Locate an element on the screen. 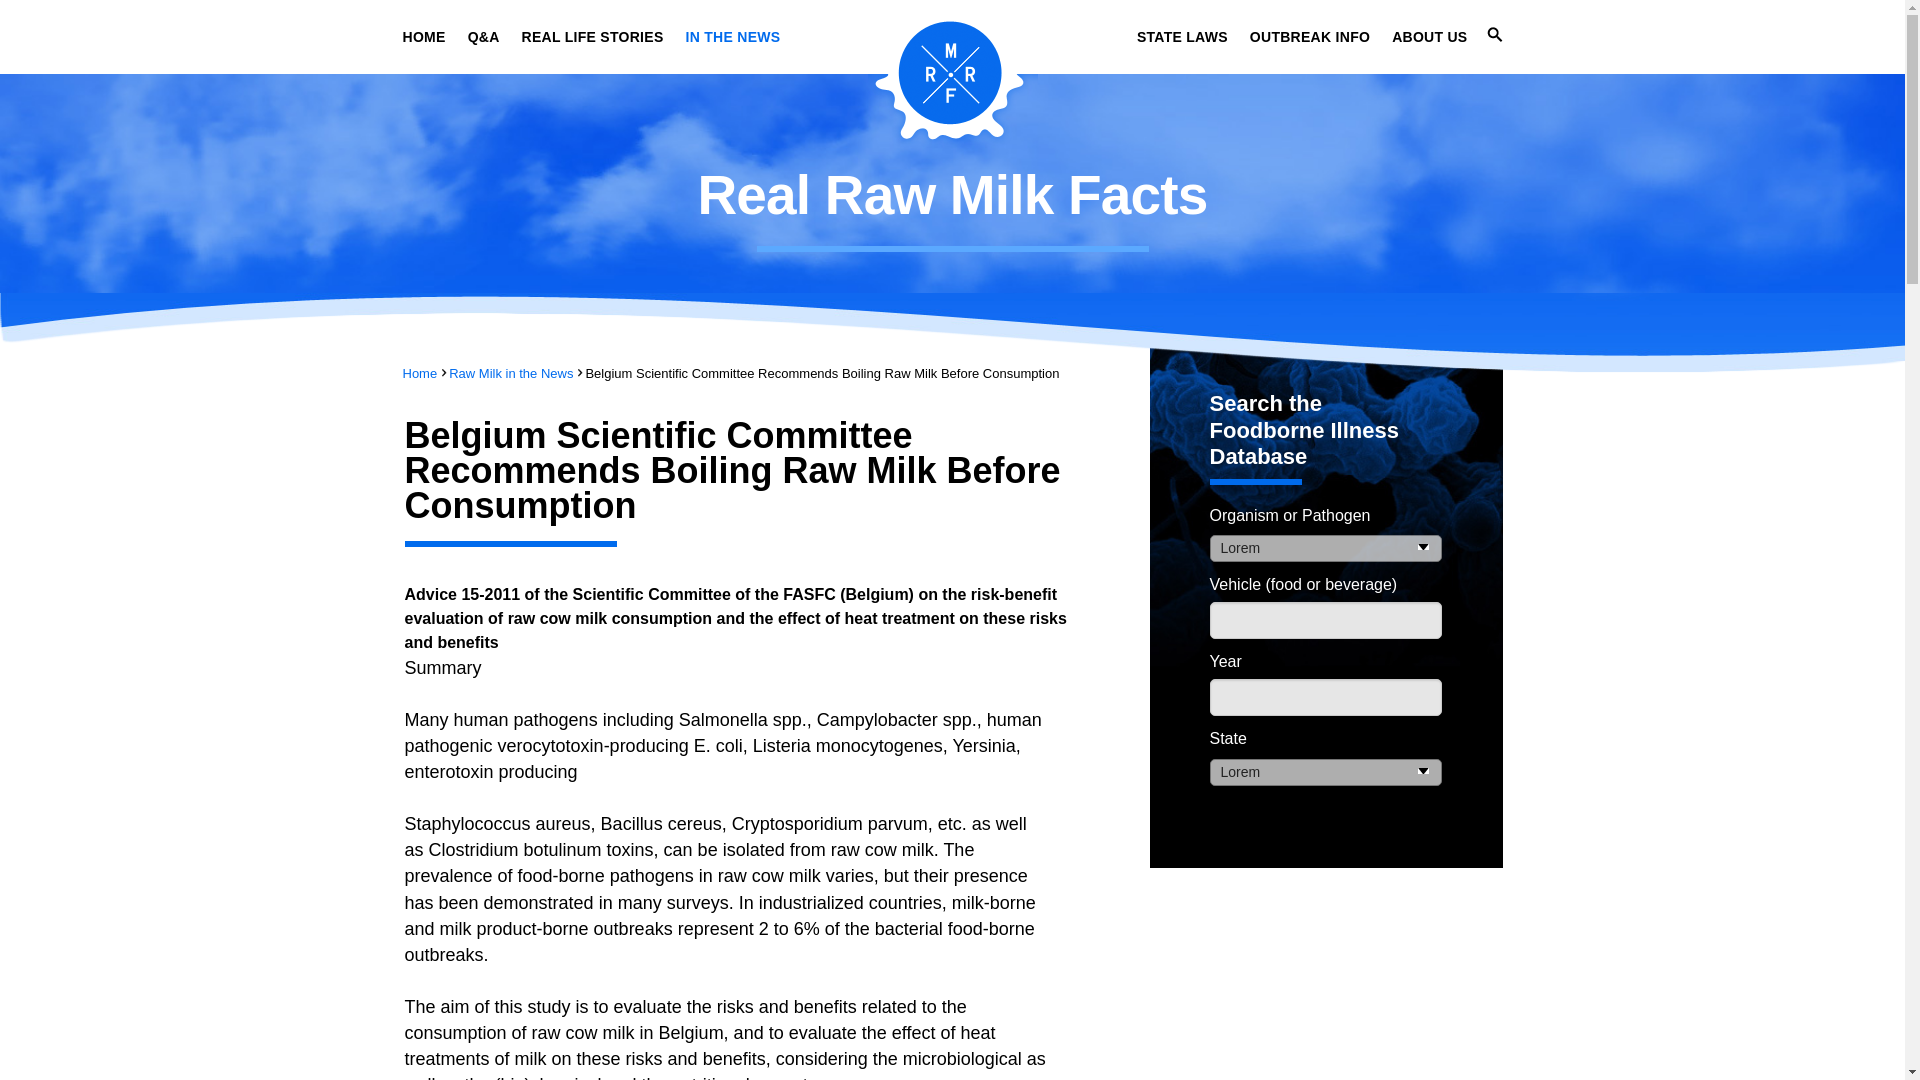 This screenshot has height=1080, width=1920. STATE LAWS is located at coordinates (1182, 37).